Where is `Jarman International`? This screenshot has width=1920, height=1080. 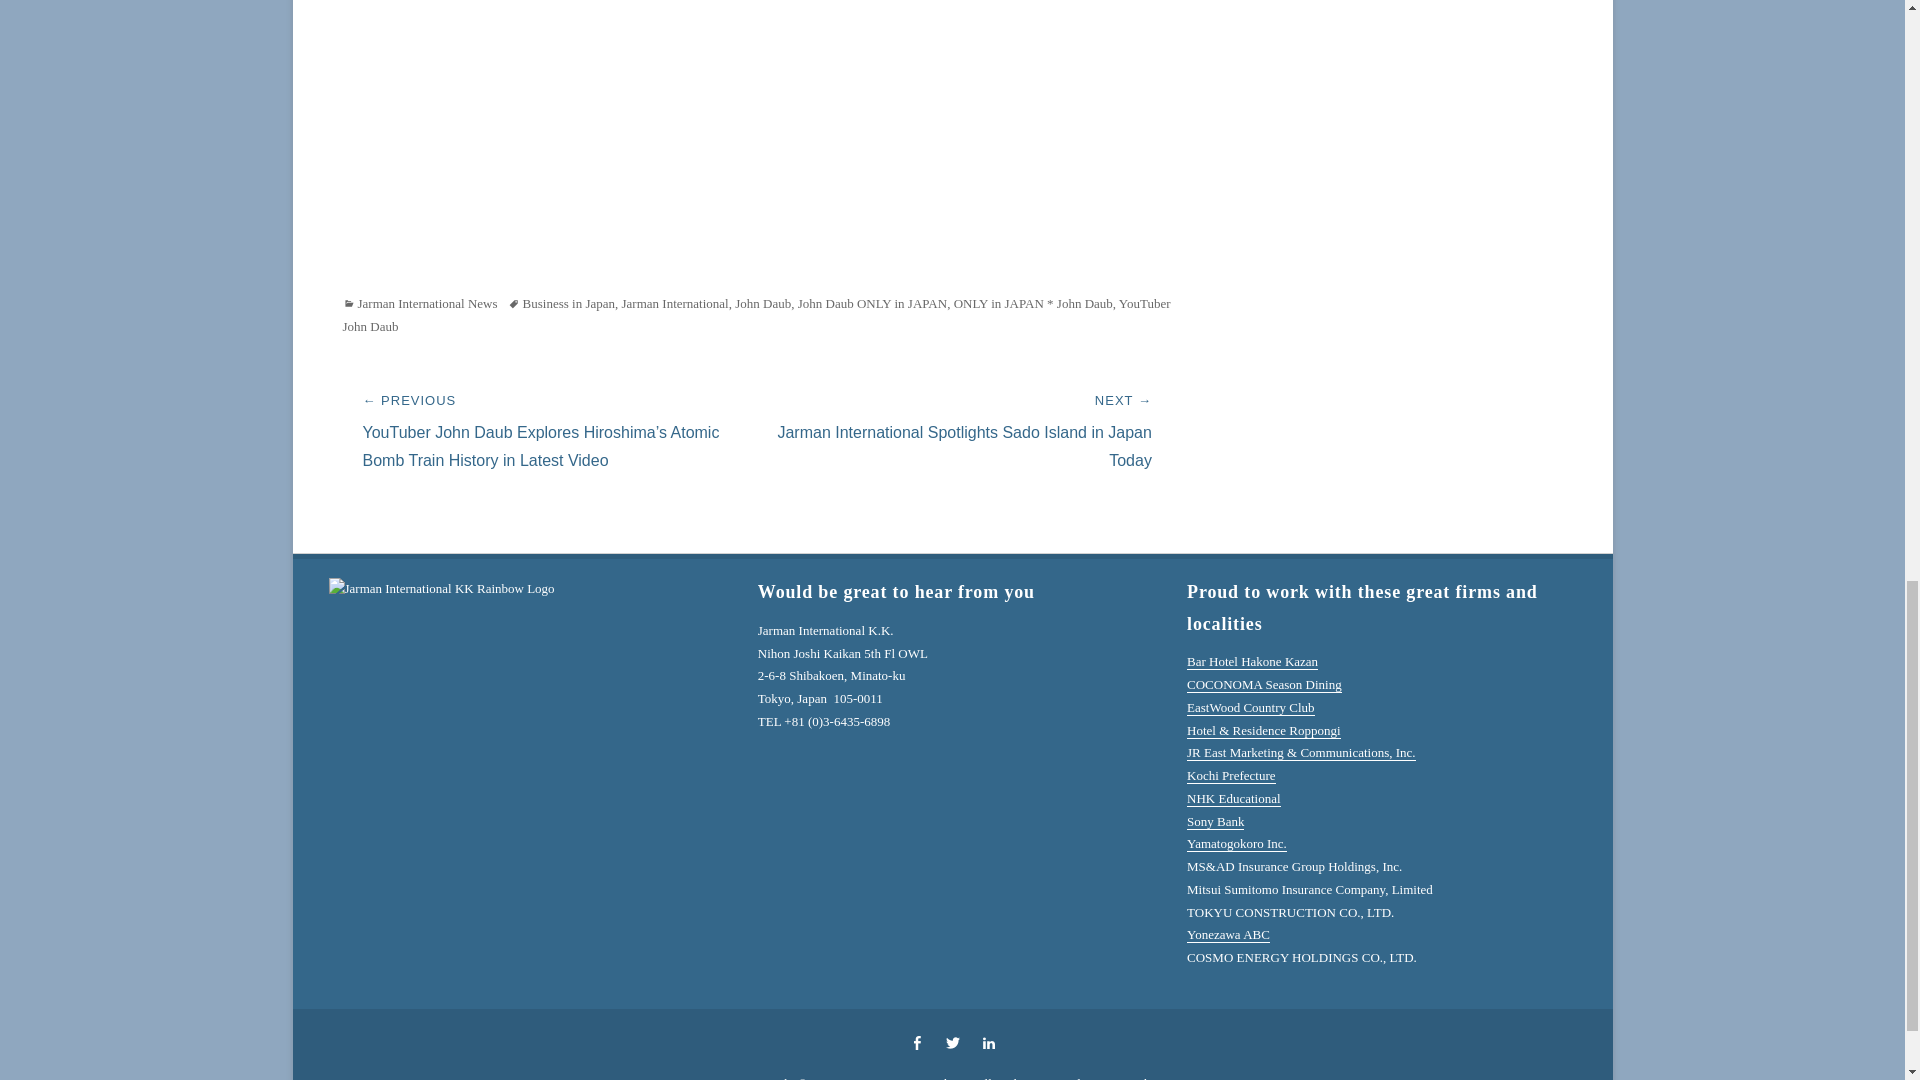
Jarman International is located at coordinates (676, 303).